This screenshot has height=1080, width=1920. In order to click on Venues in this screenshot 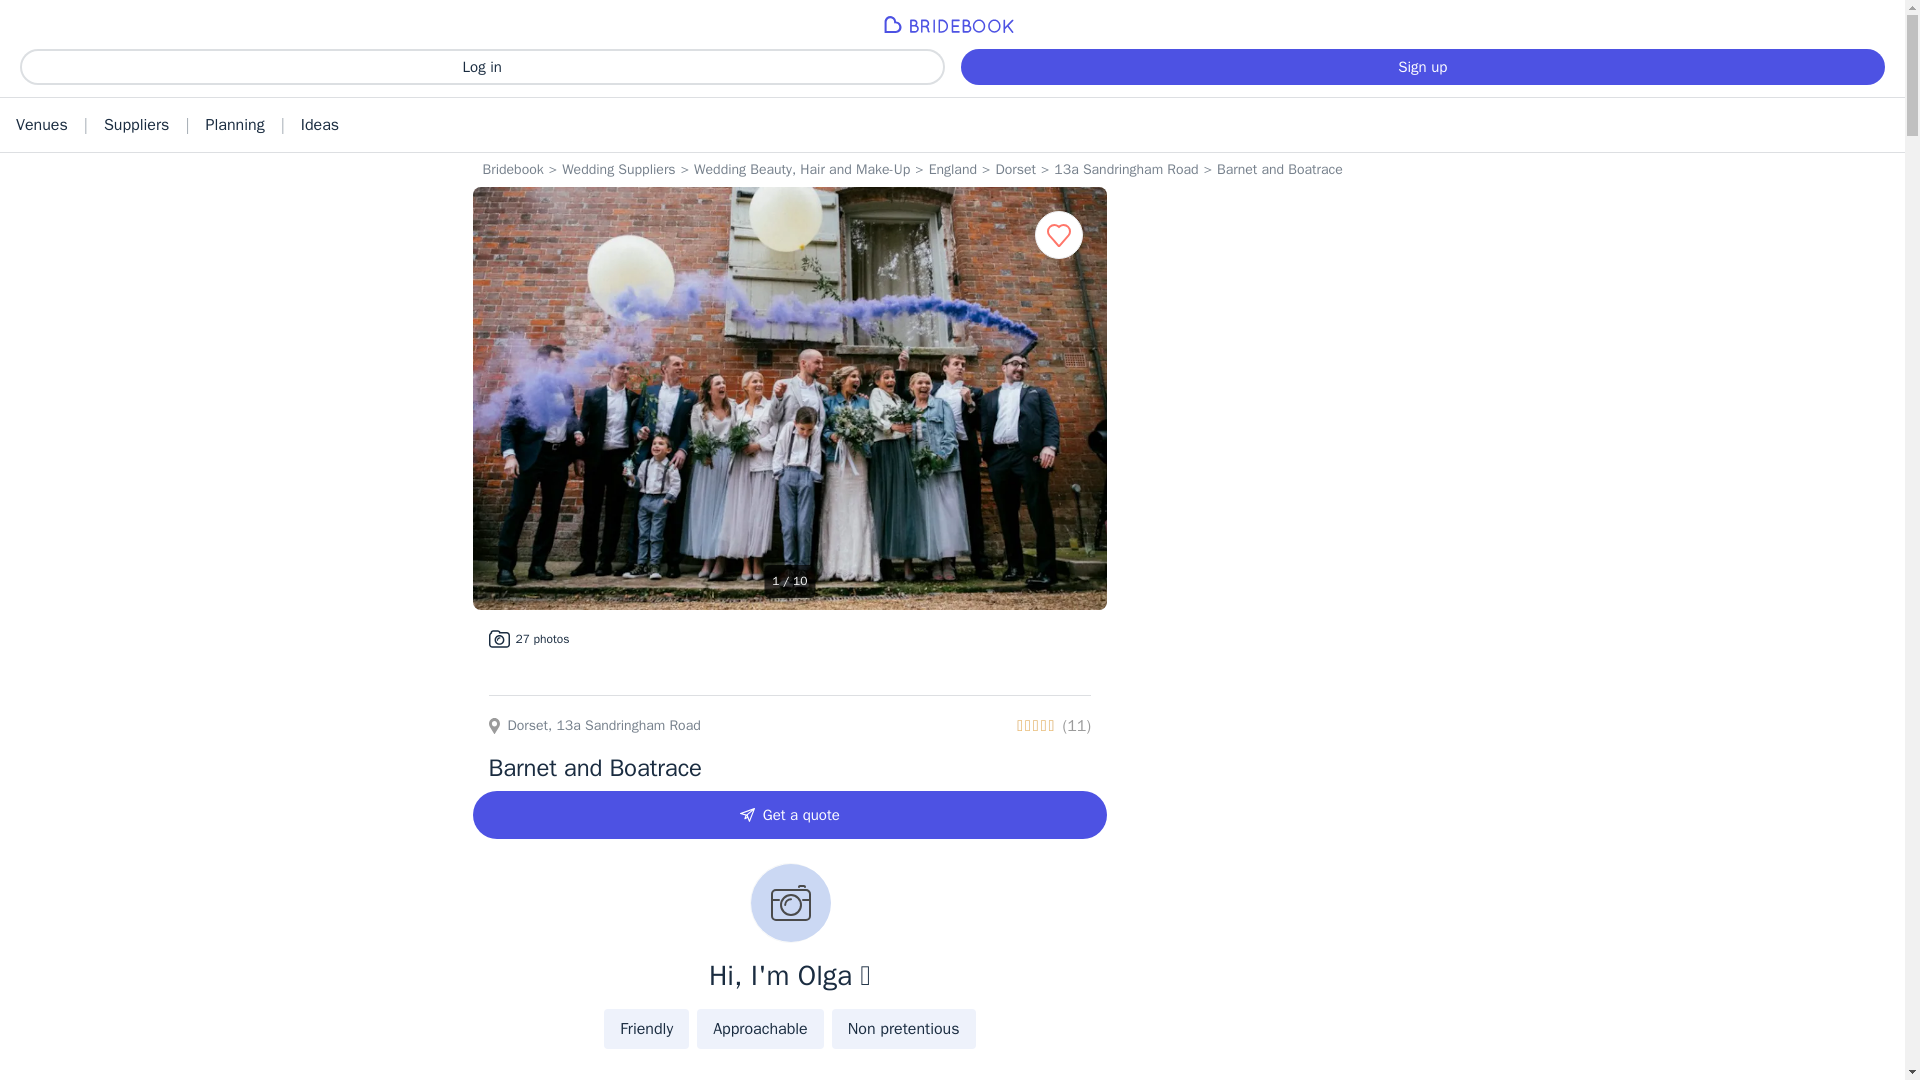, I will do `click(42, 125)`.